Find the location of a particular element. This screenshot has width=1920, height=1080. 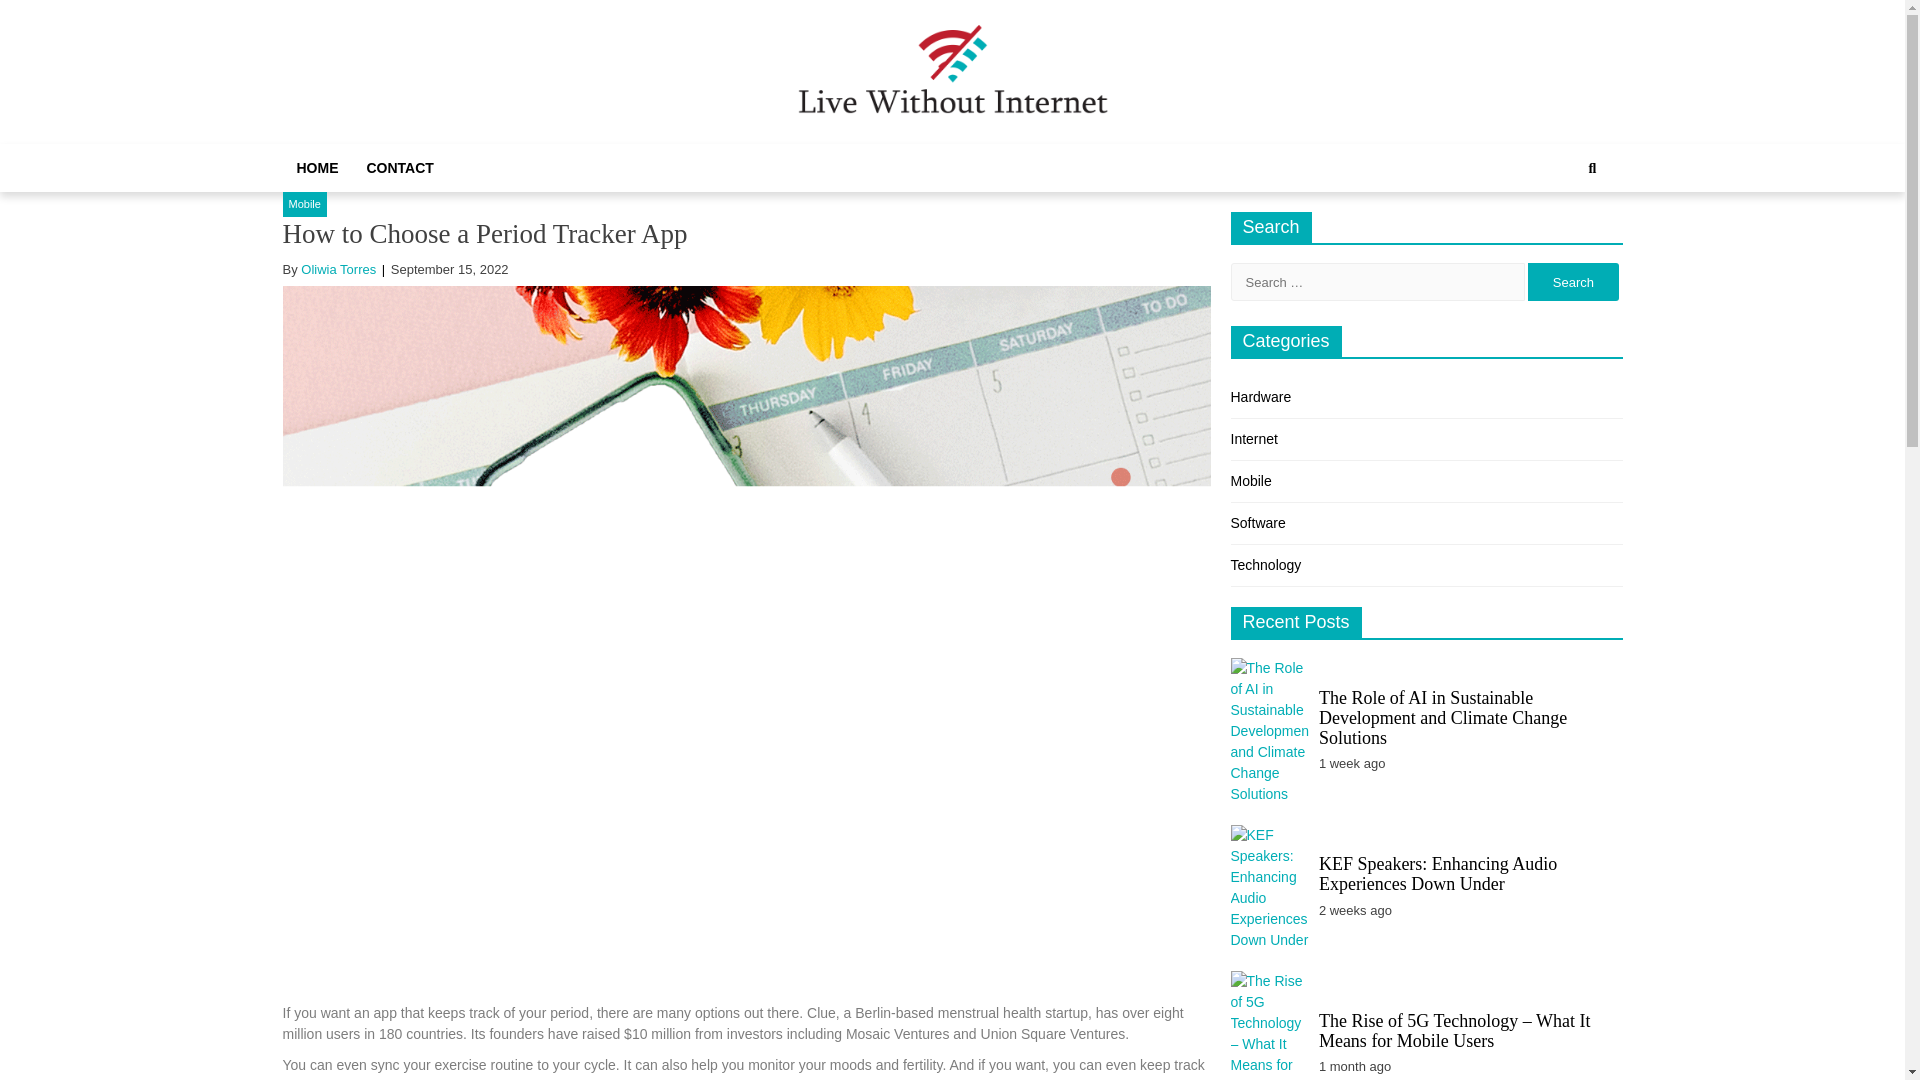

Live Without Internet is located at coordinates (993, 146).